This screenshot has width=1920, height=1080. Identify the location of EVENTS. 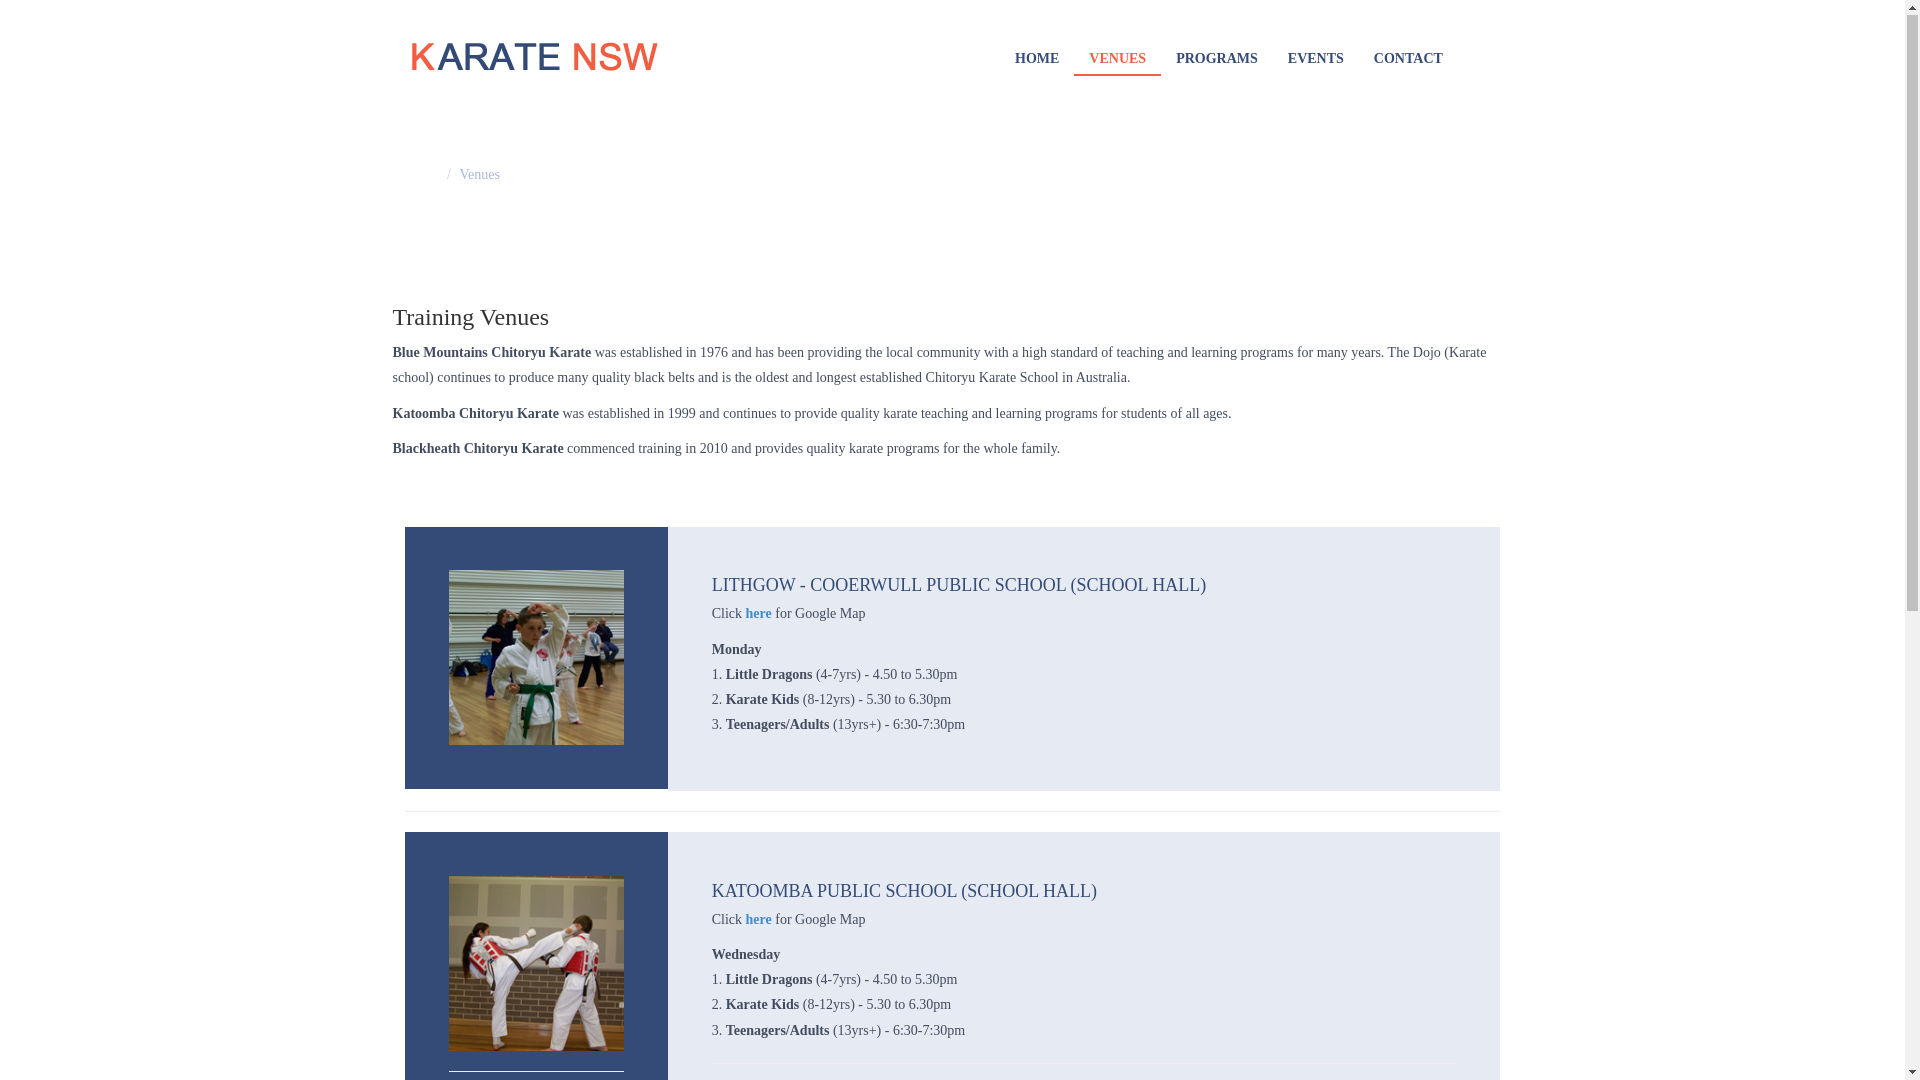
(1316, 60).